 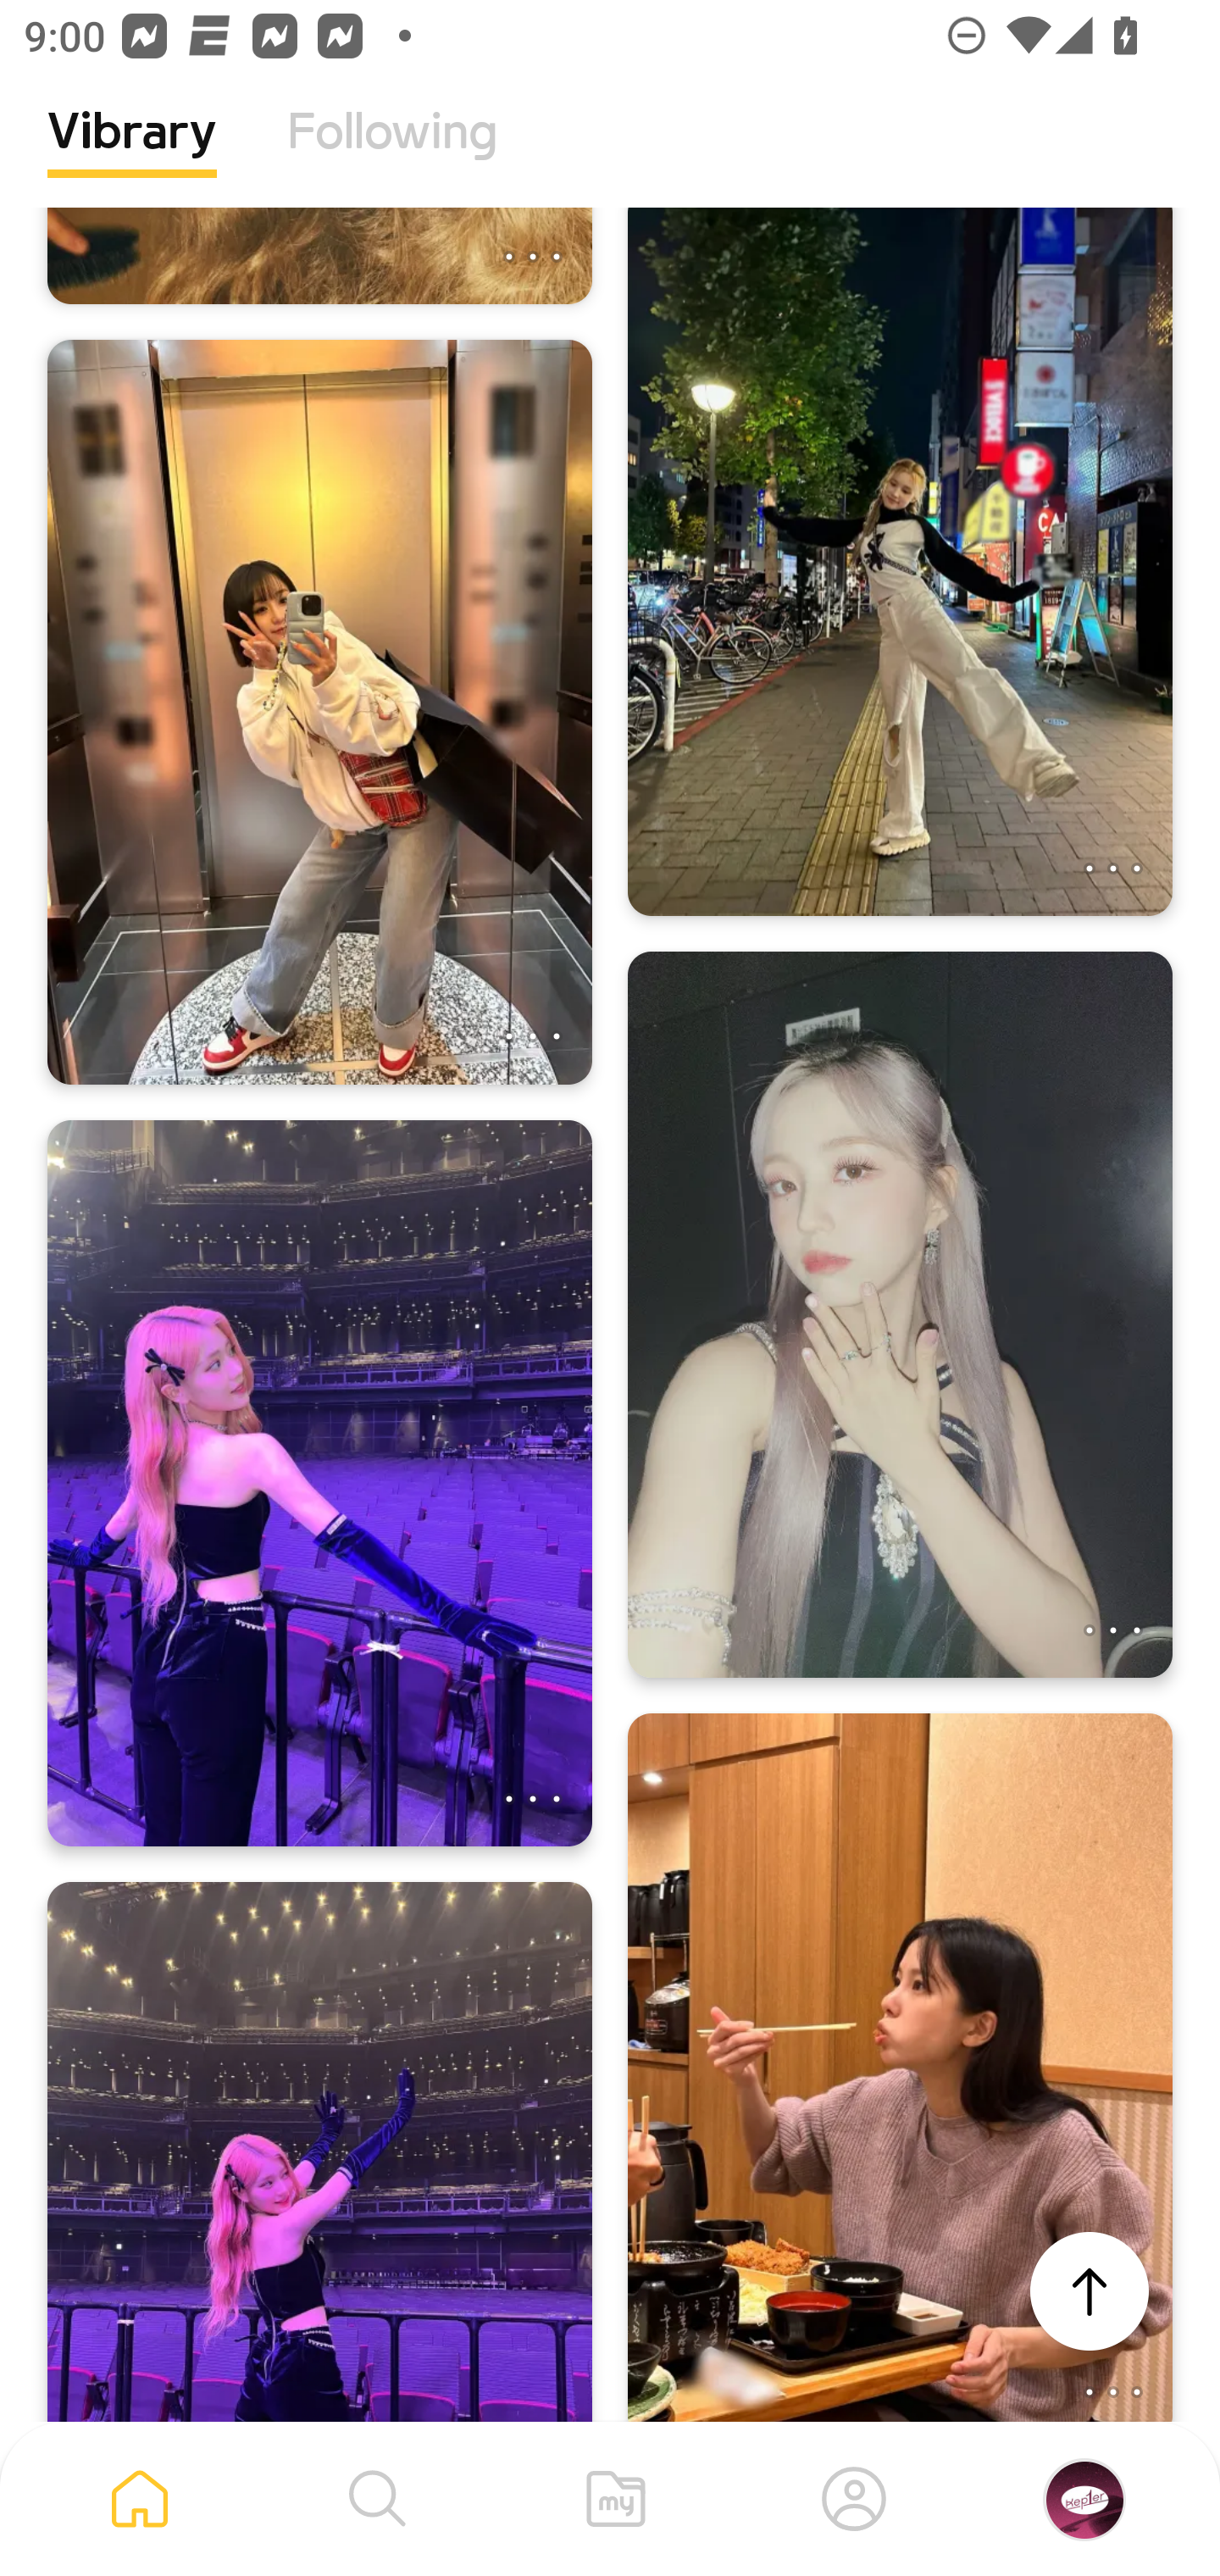 What do you see at coordinates (392, 157) in the screenshot?
I see `Following` at bounding box center [392, 157].